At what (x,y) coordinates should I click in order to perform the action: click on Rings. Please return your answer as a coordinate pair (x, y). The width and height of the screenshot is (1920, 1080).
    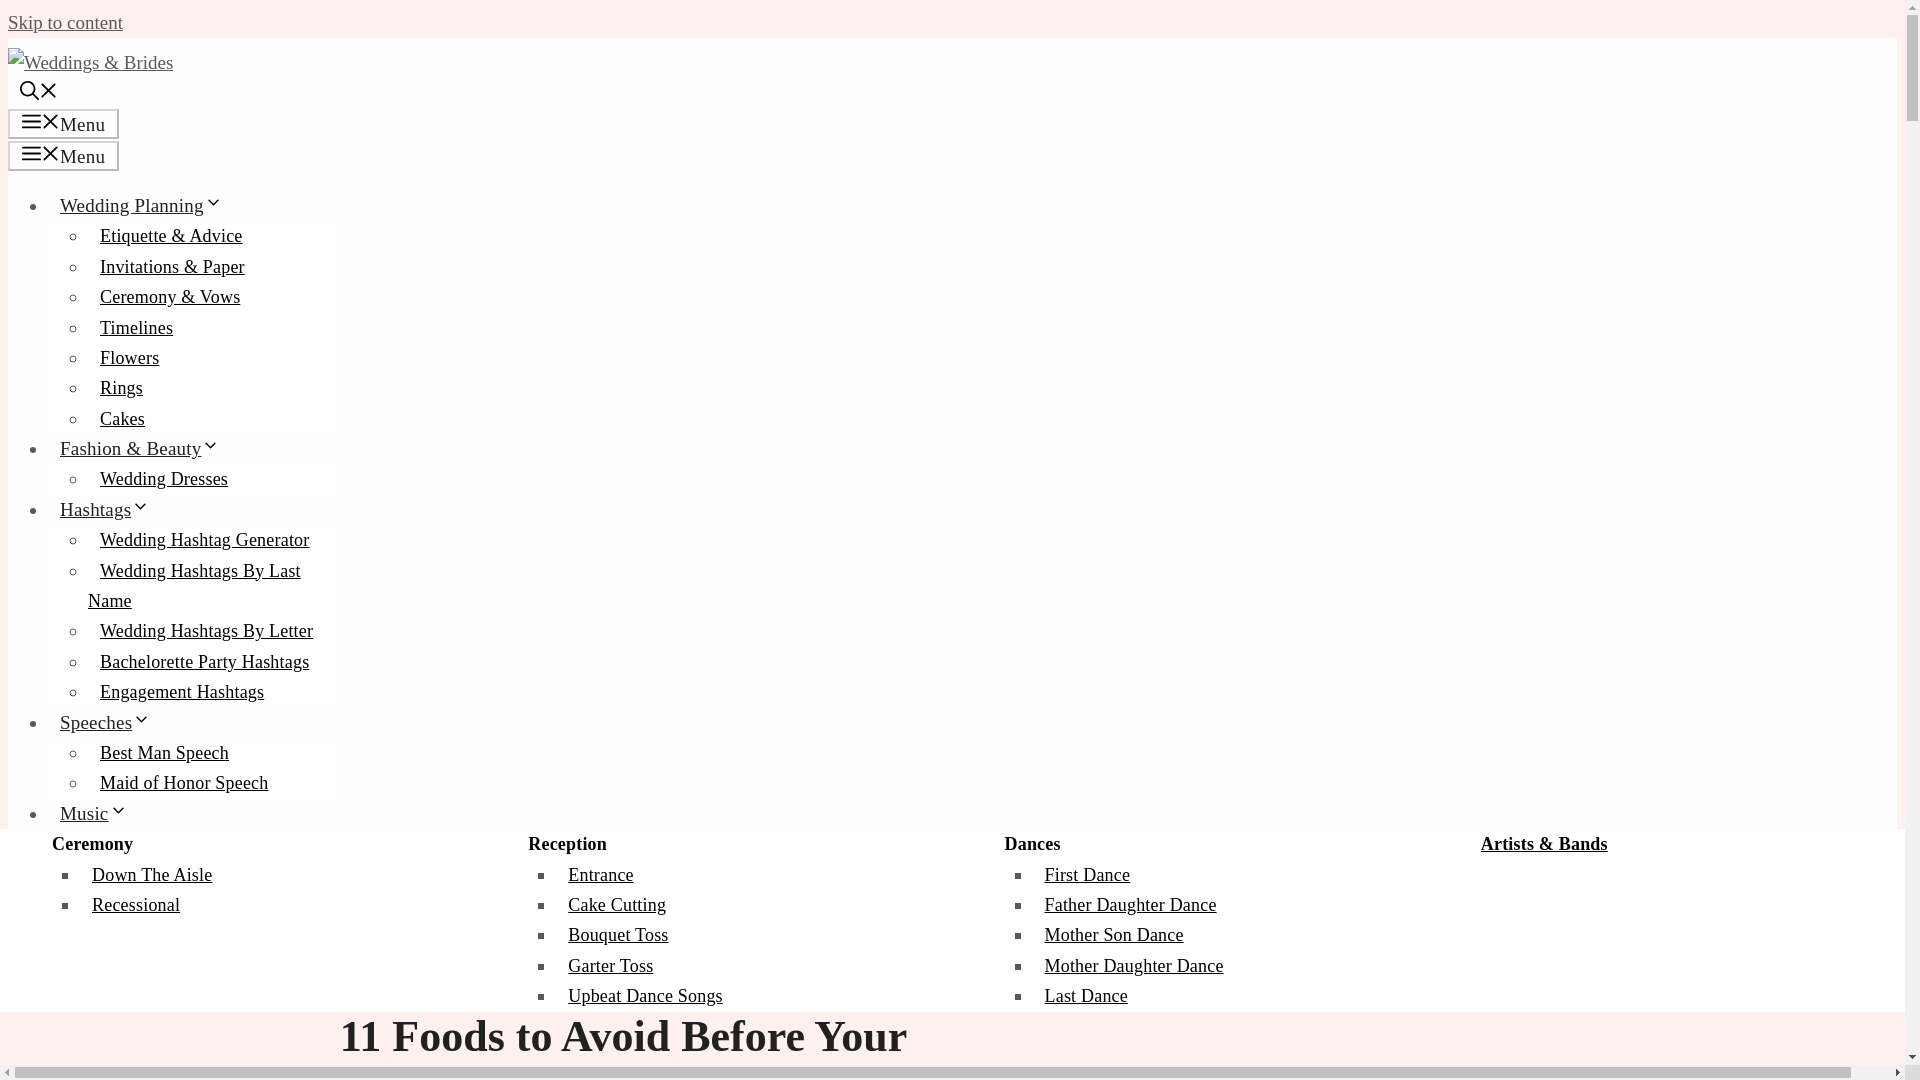
    Looking at the image, I should click on (122, 387).